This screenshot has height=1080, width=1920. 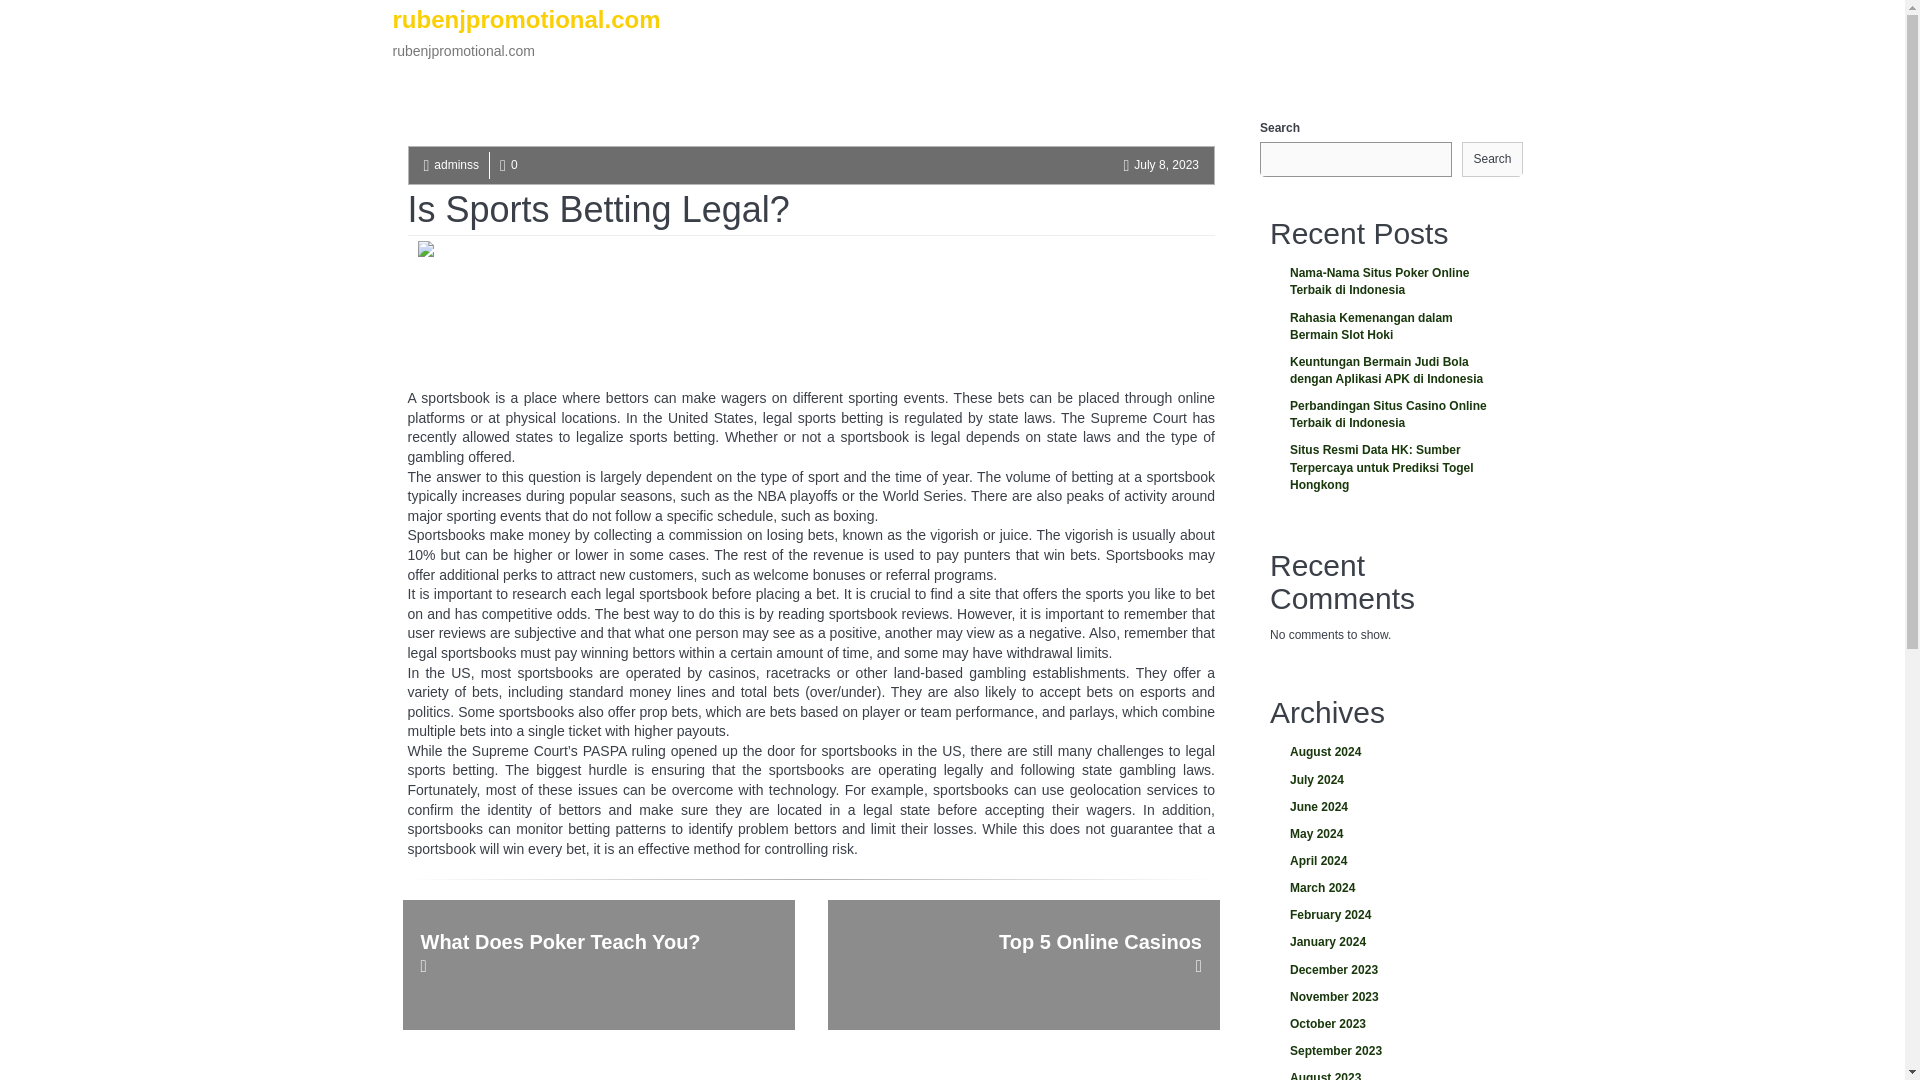 I want to click on June 2024, so click(x=1390, y=806).